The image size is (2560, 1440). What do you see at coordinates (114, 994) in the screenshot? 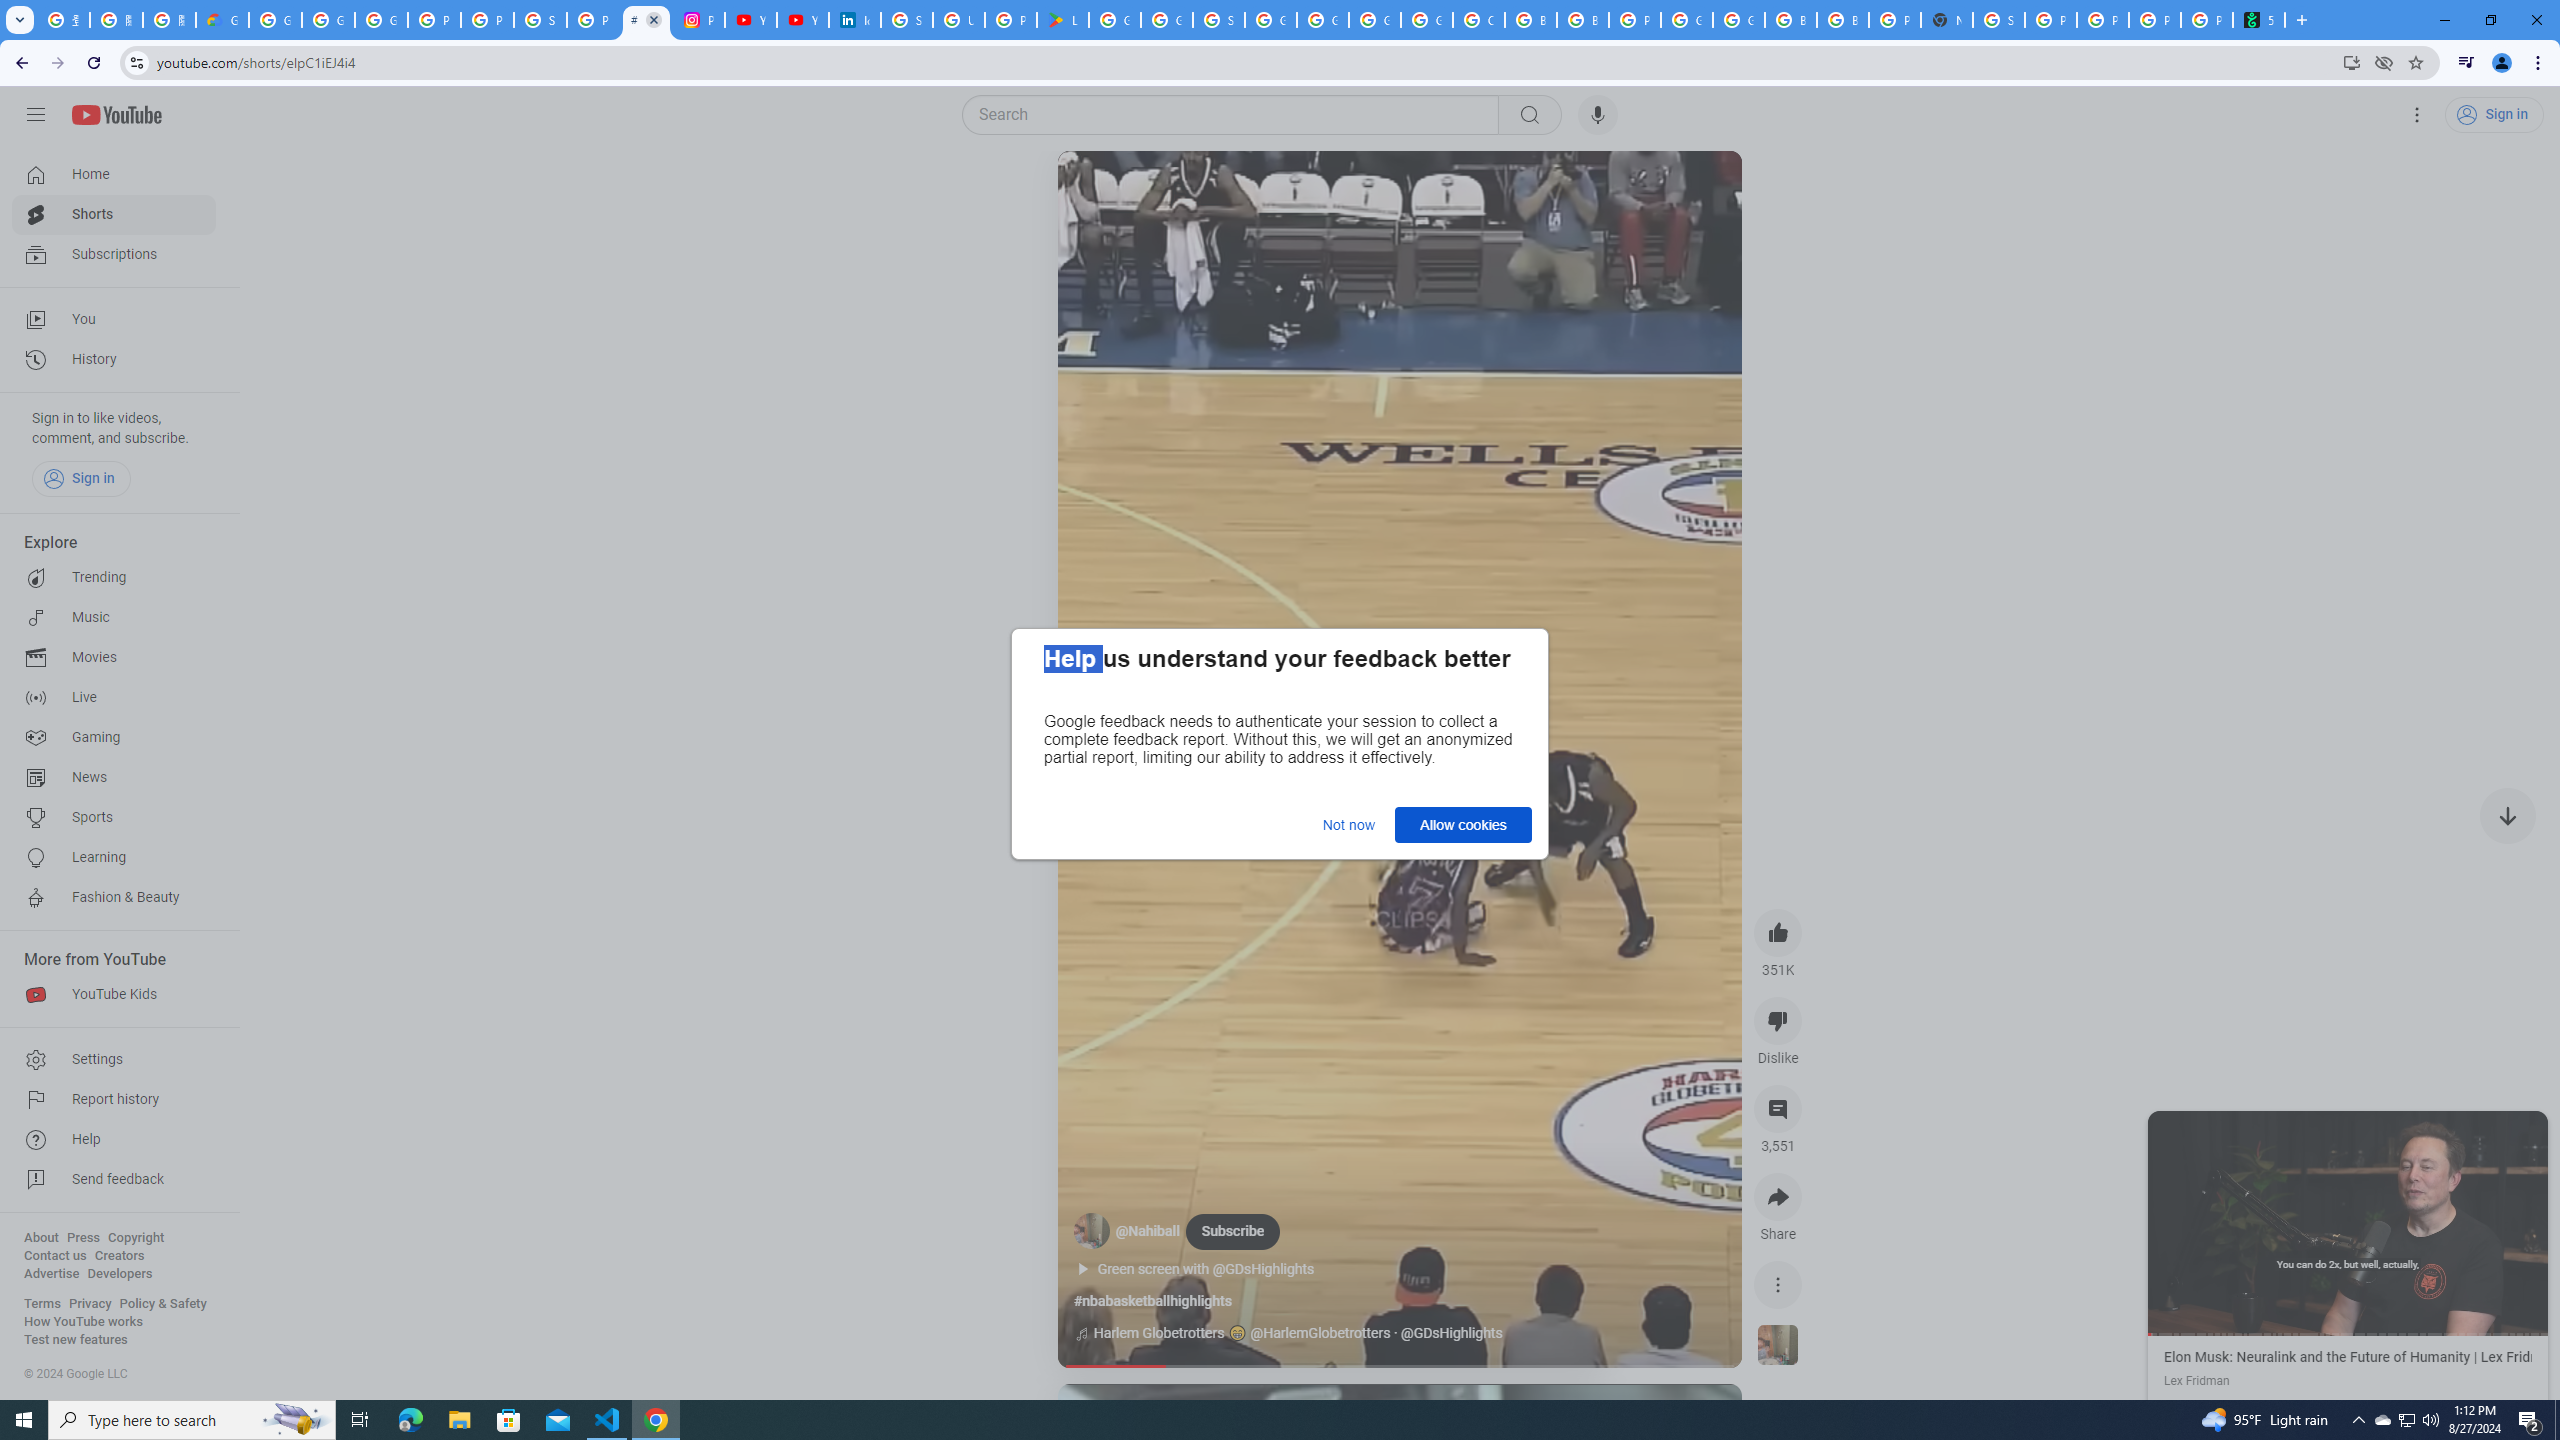
I see `YouTube Kids` at bounding box center [114, 994].